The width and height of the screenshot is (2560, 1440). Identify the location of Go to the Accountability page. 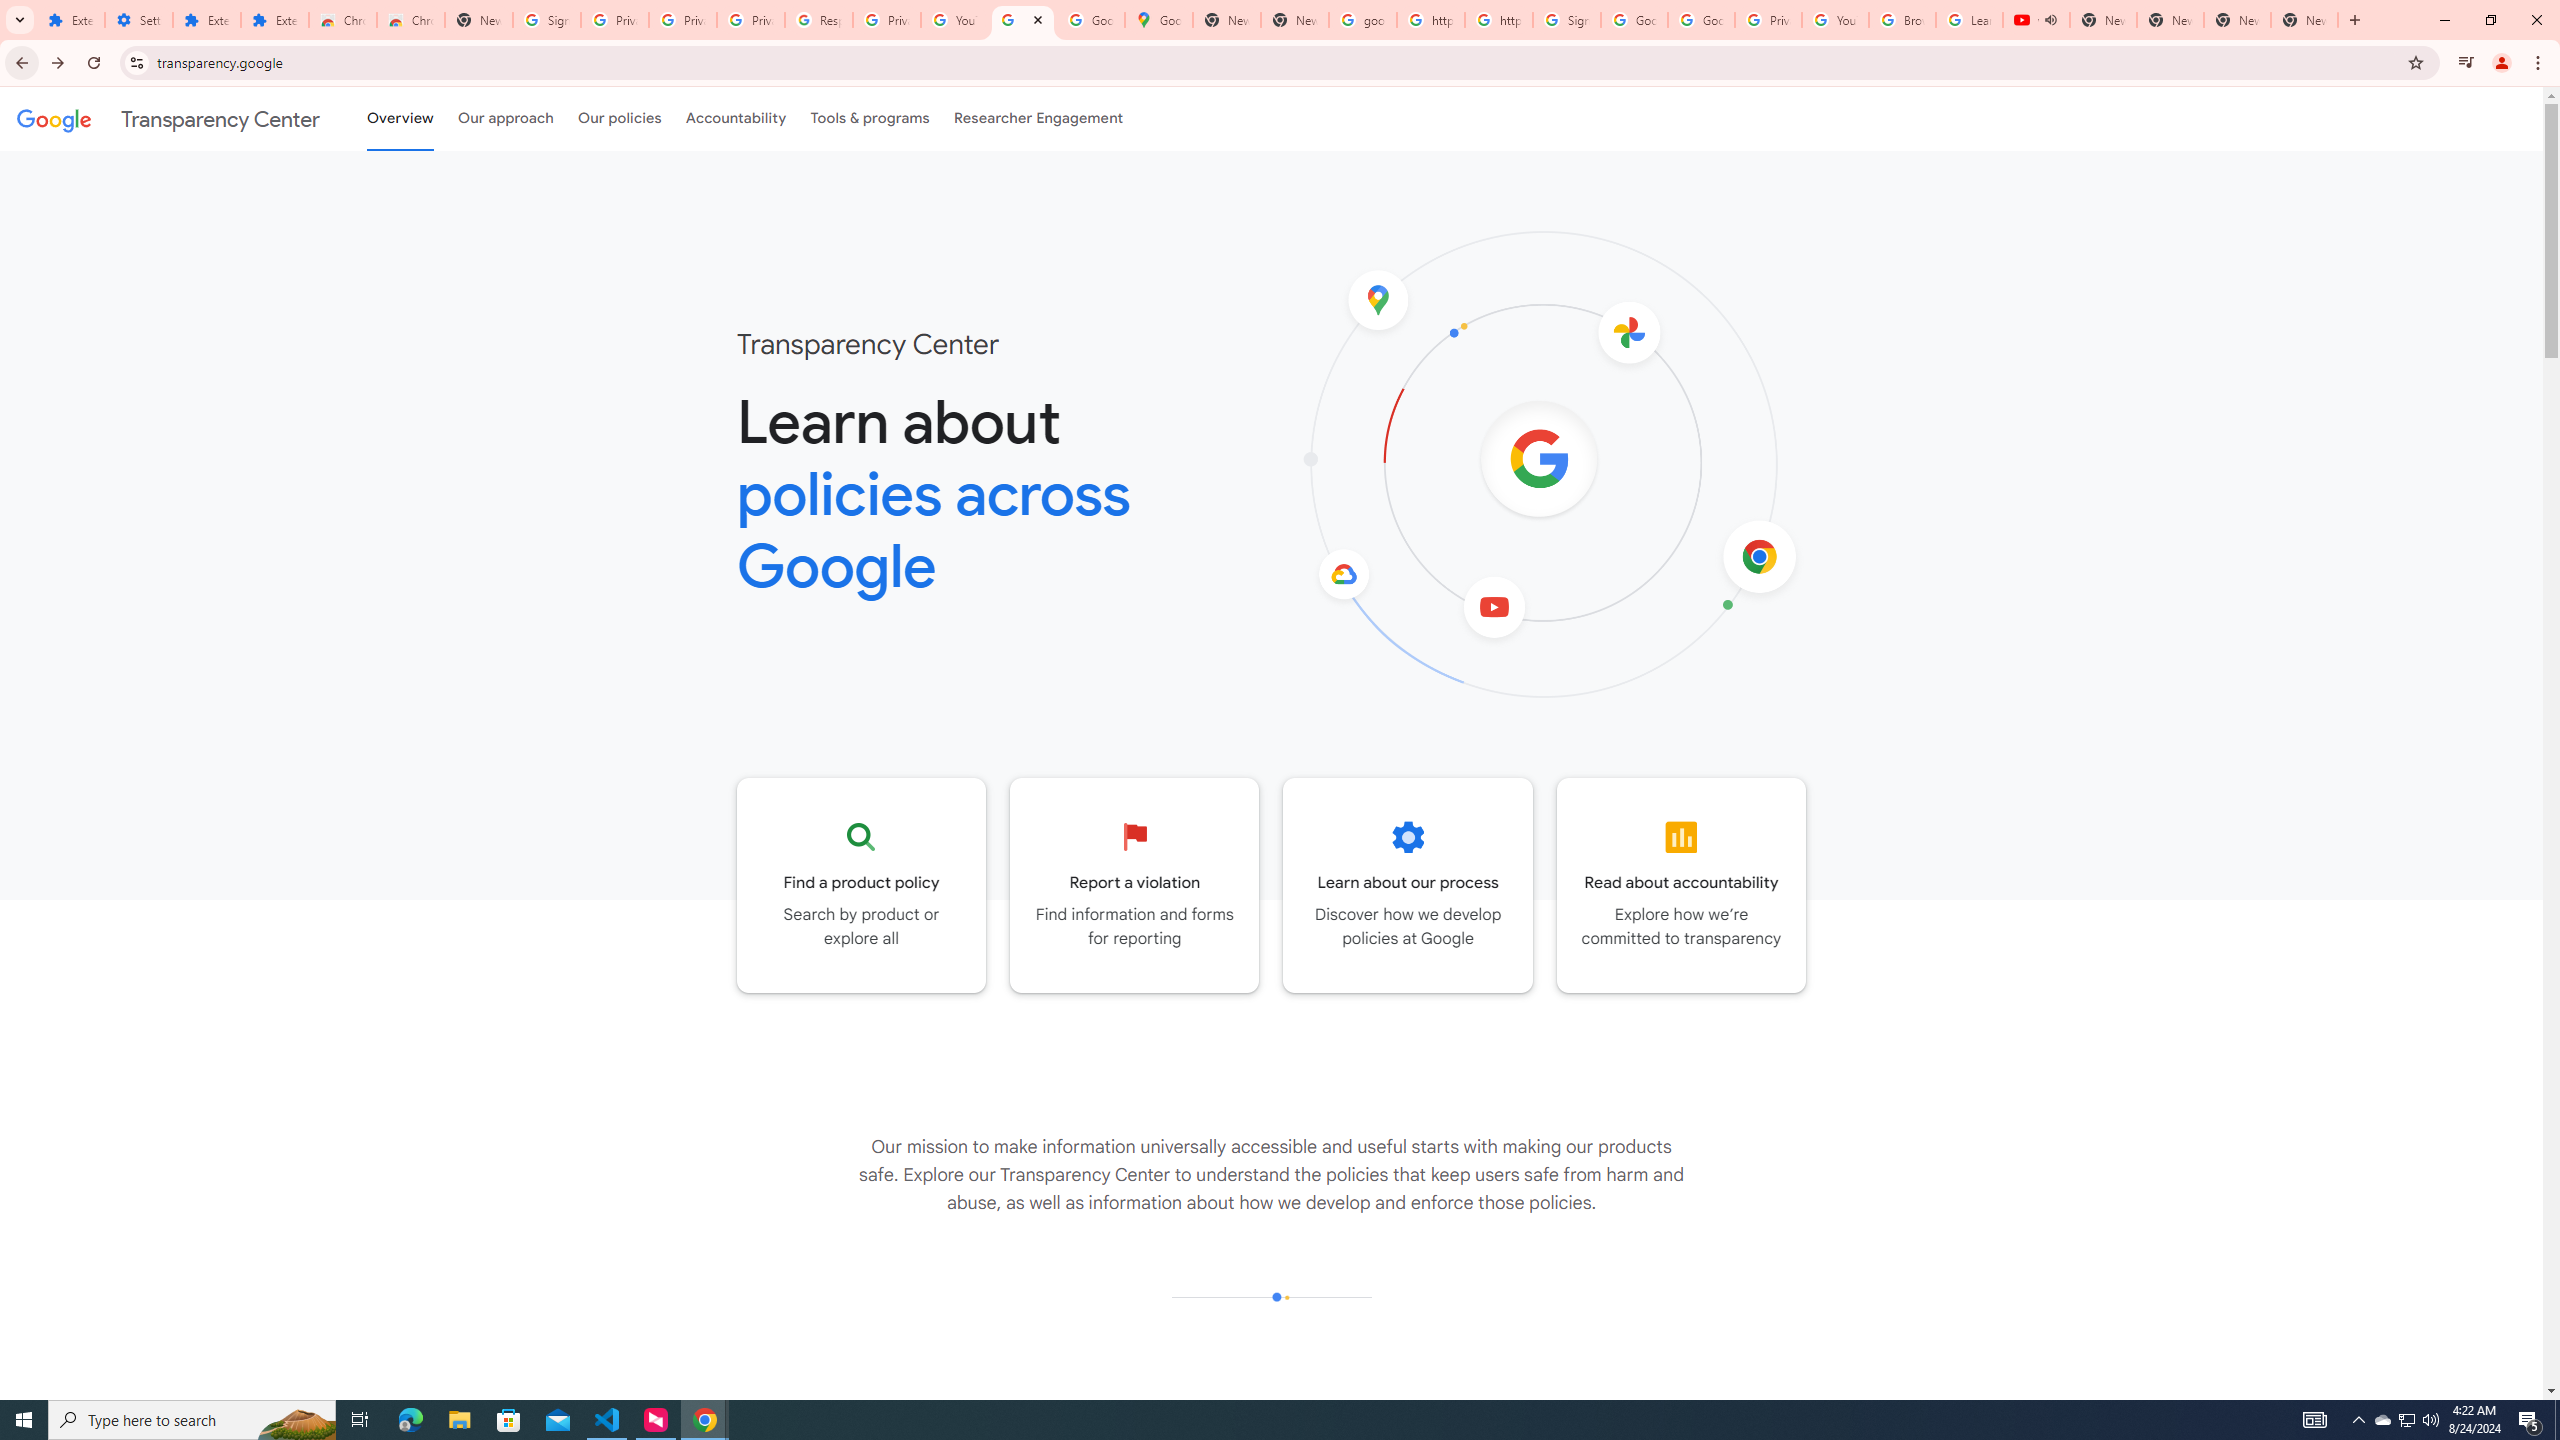
(1682, 885).